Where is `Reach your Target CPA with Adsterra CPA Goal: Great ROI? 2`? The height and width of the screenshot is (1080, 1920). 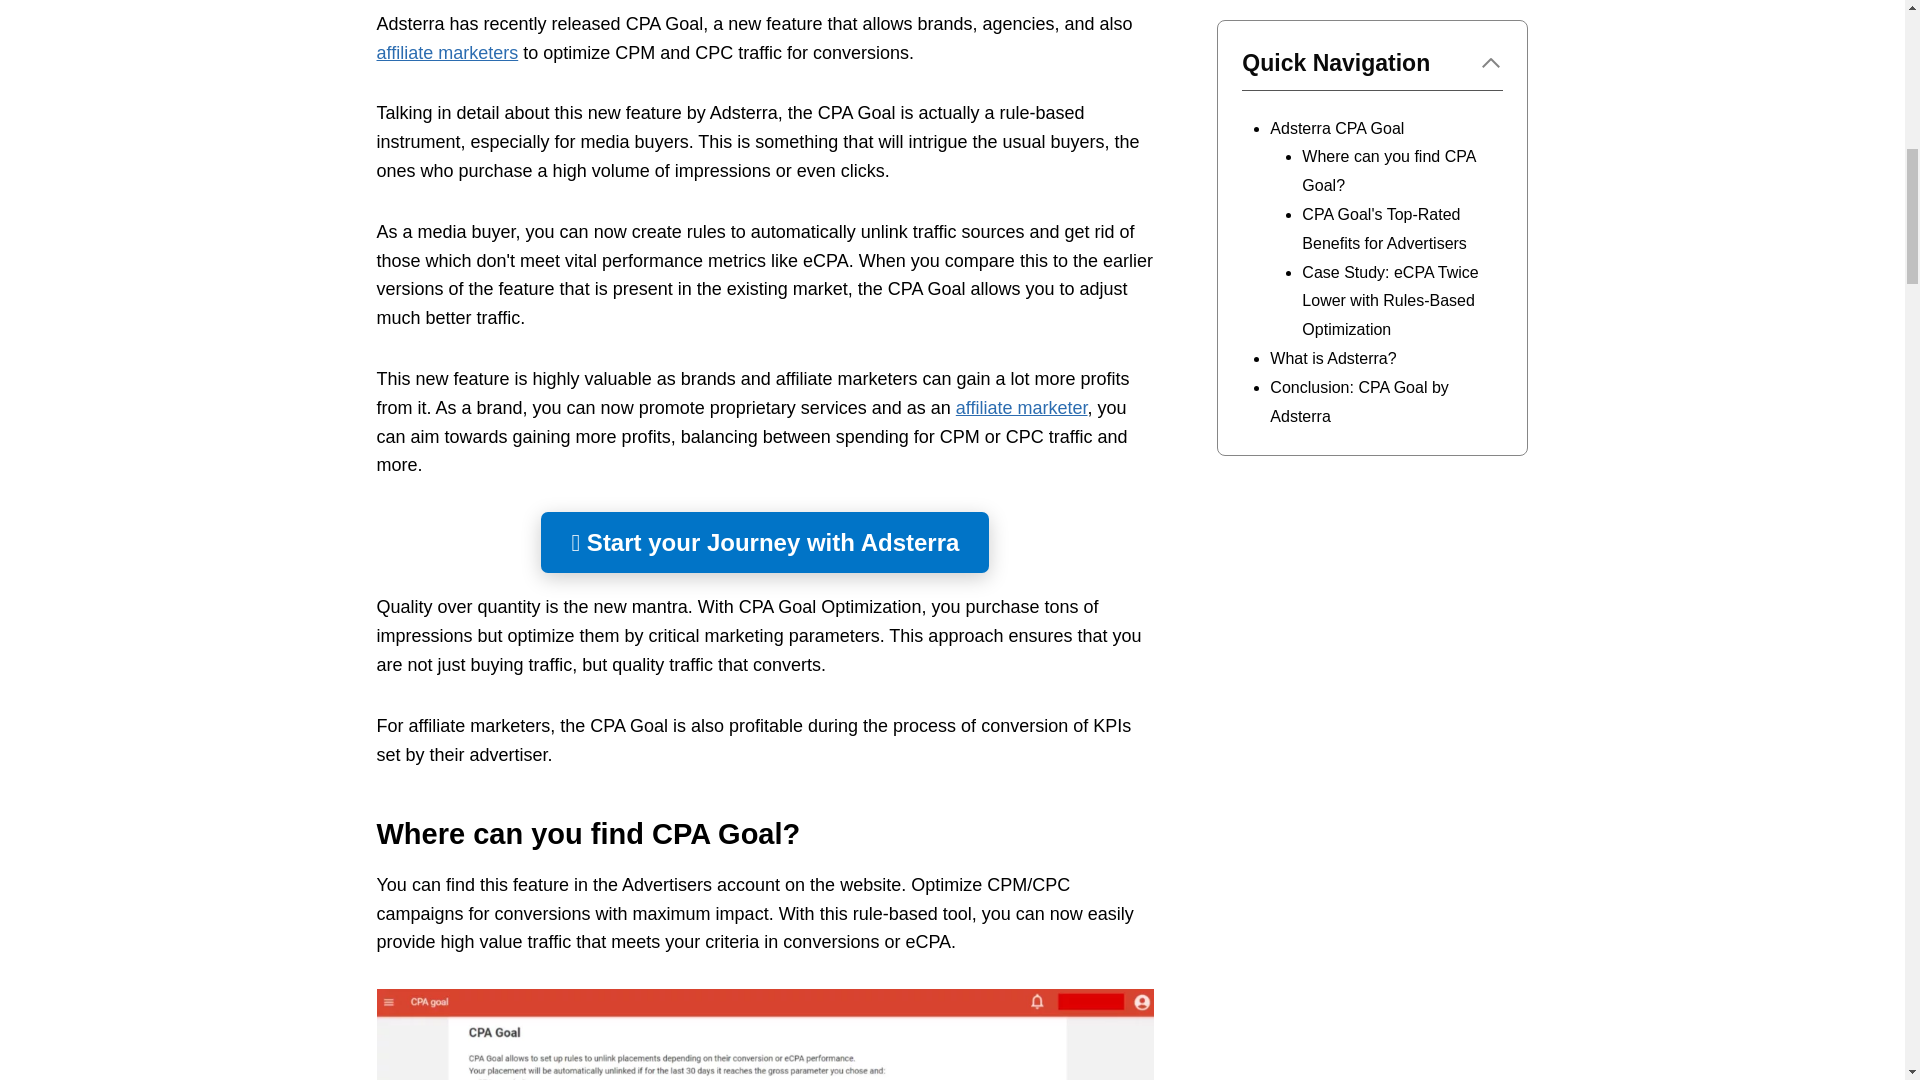 Reach your Target CPA with Adsterra CPA Goal: Great ROI? 2 is located at coordinates (764, 1034).